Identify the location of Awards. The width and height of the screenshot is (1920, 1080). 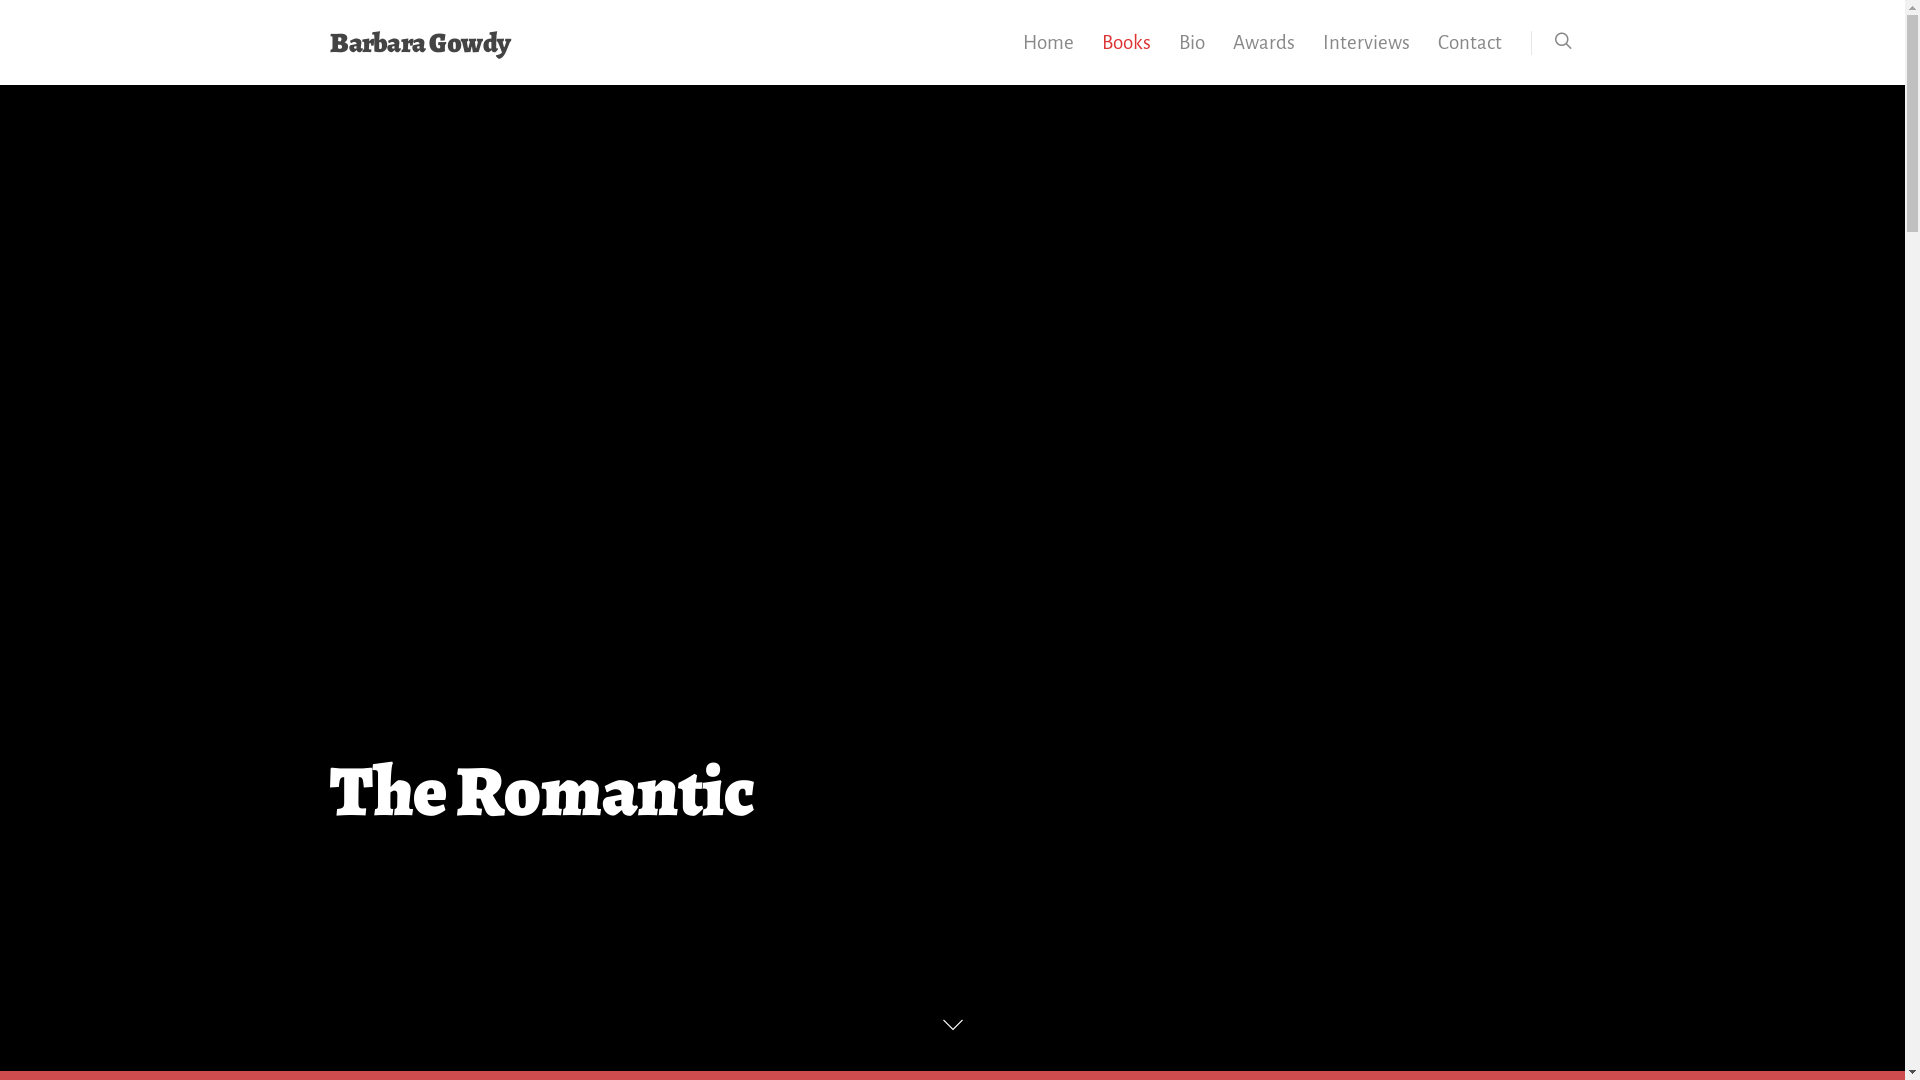
(1264, 56).